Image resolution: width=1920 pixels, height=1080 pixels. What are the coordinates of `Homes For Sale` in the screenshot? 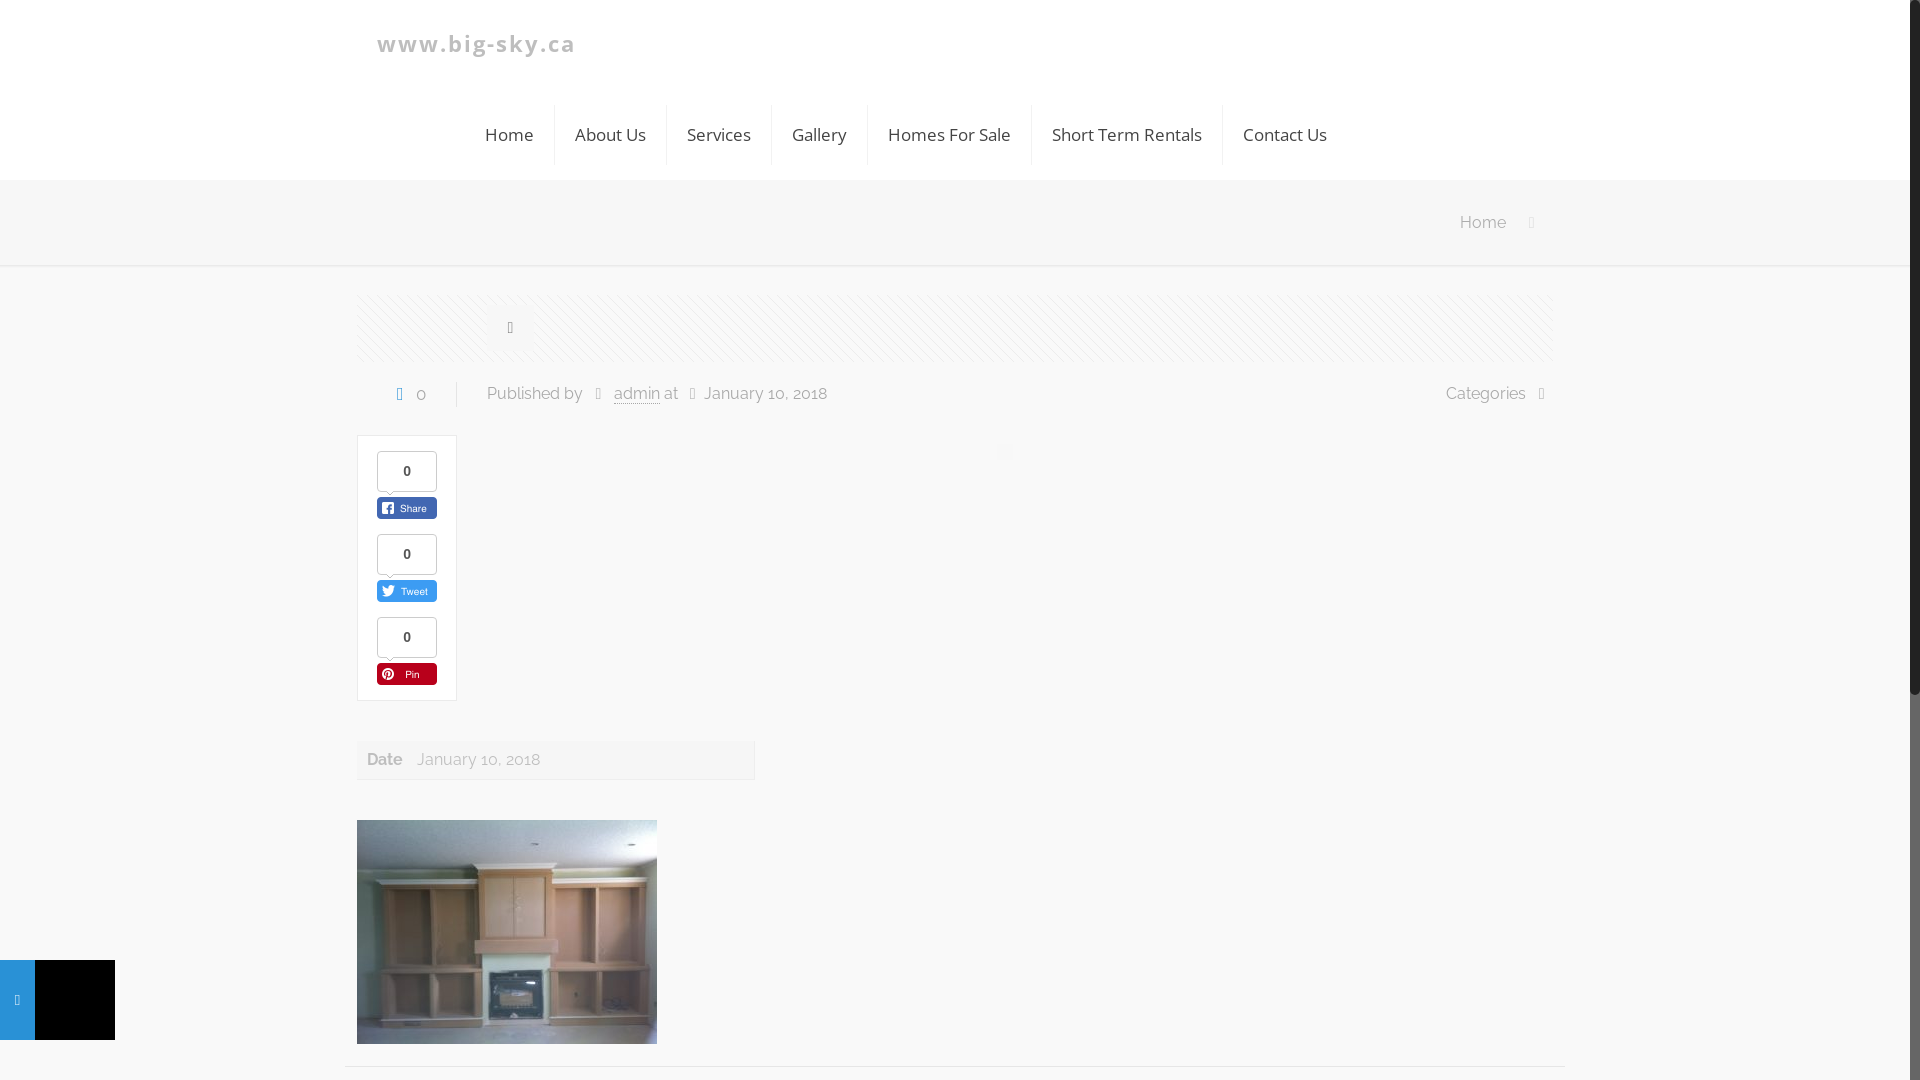 It's located at (950, 135).